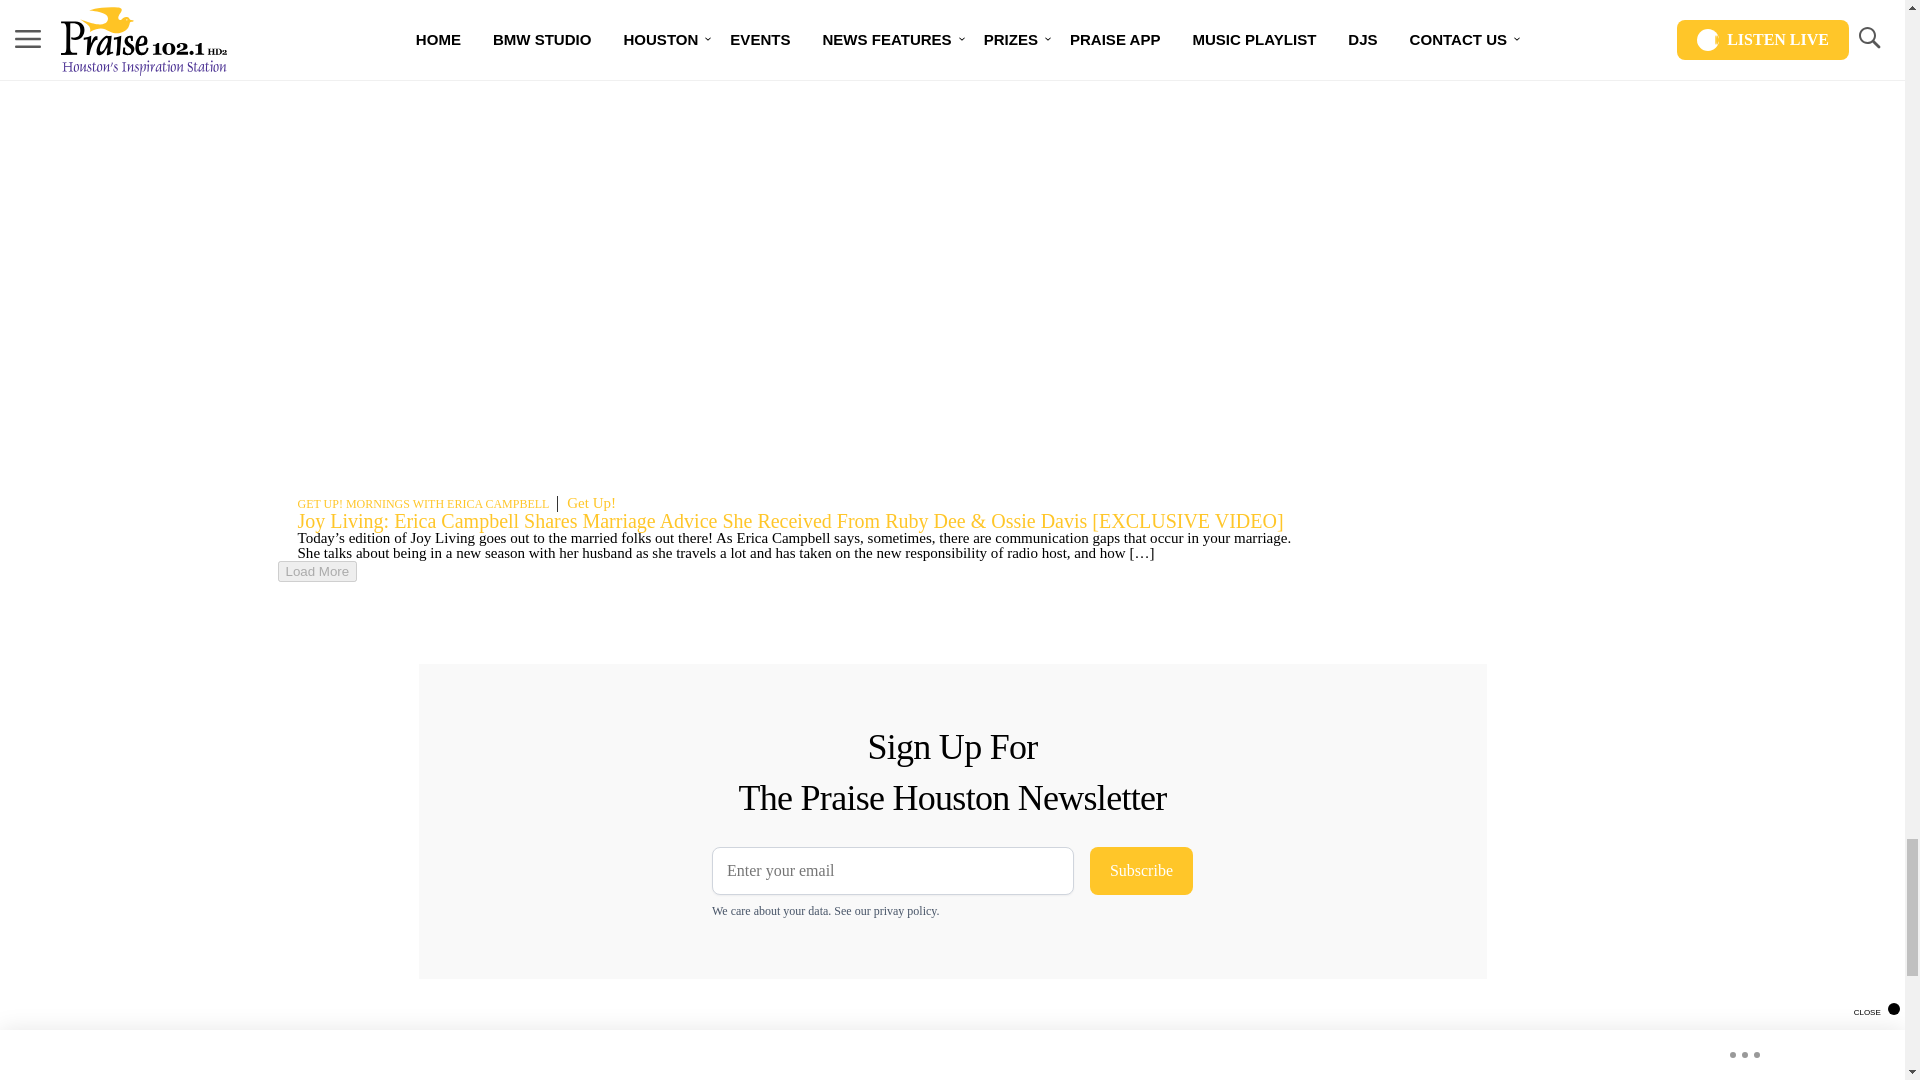 The height and width of the screenshot is (1080, 1920). I want to click on Load More, so click(786, 571).